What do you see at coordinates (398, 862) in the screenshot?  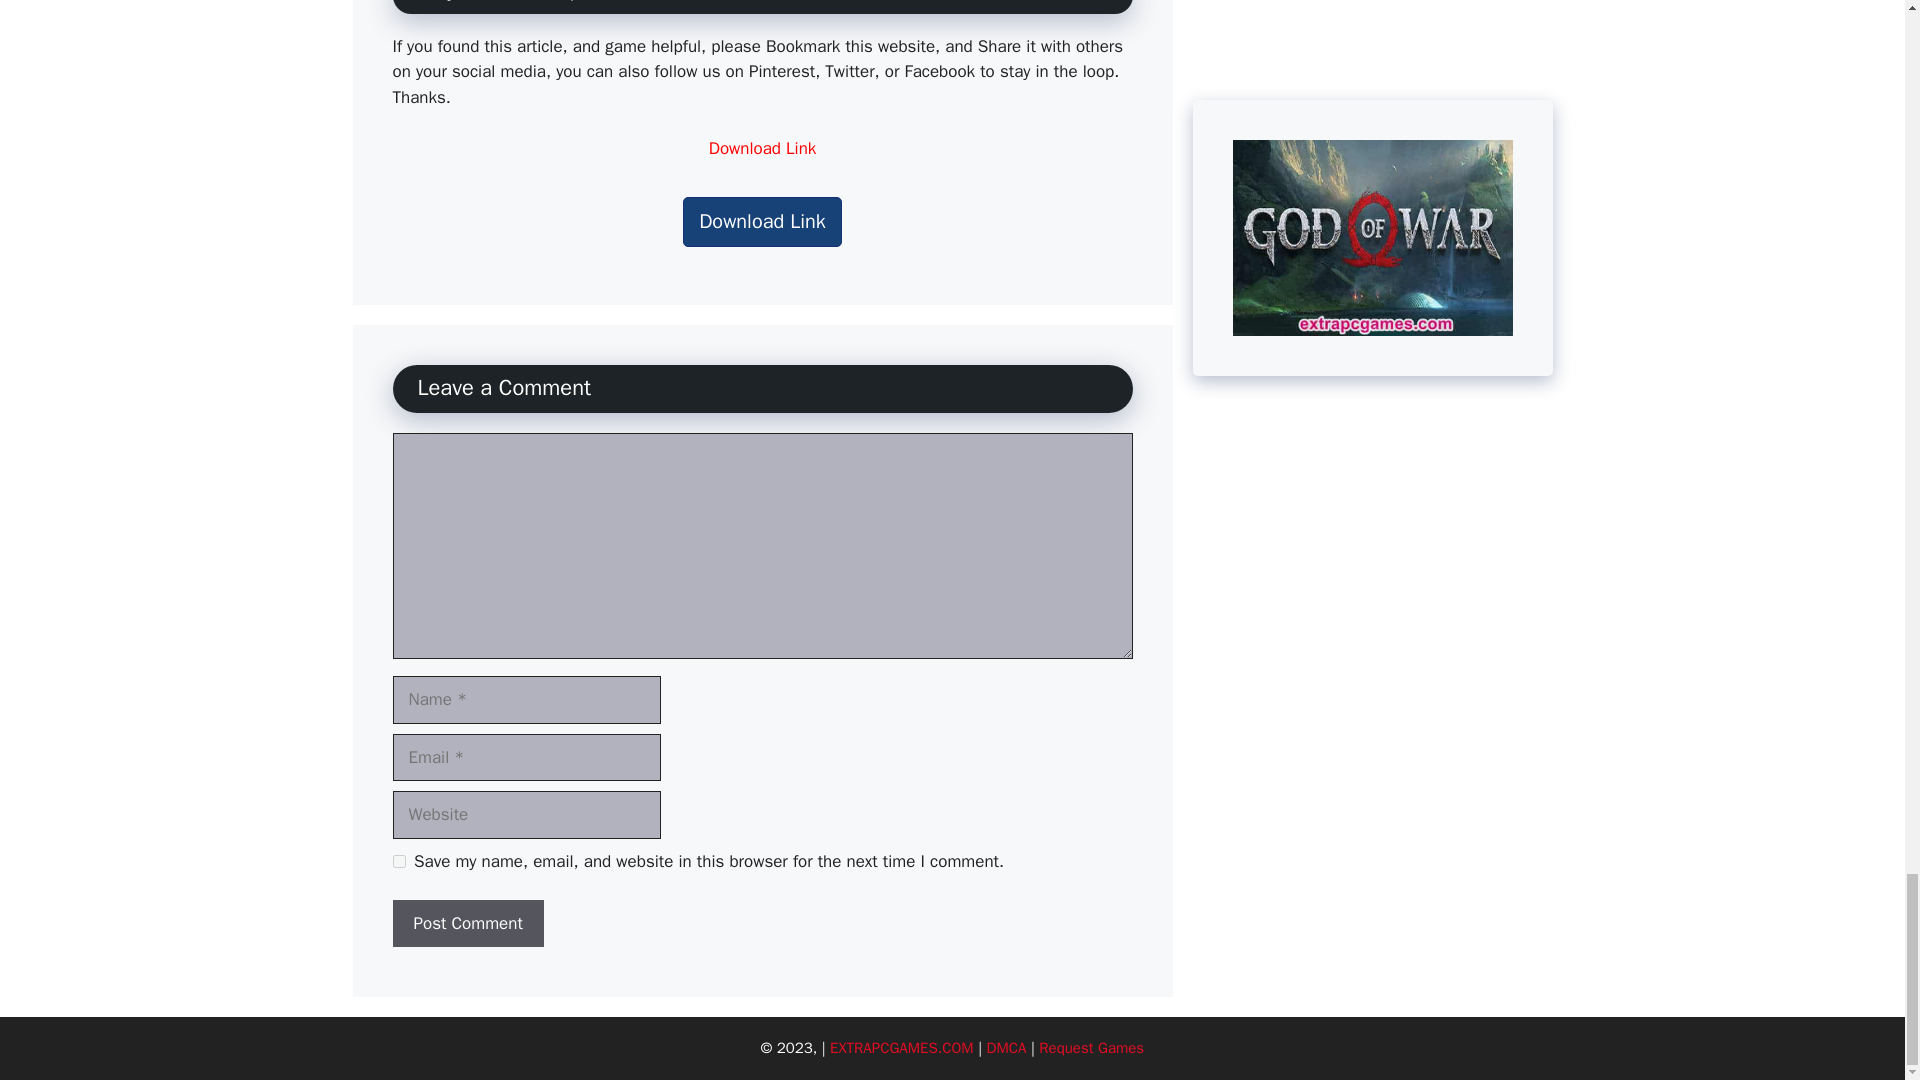 I see `yes` at bounding box center [398, 862].